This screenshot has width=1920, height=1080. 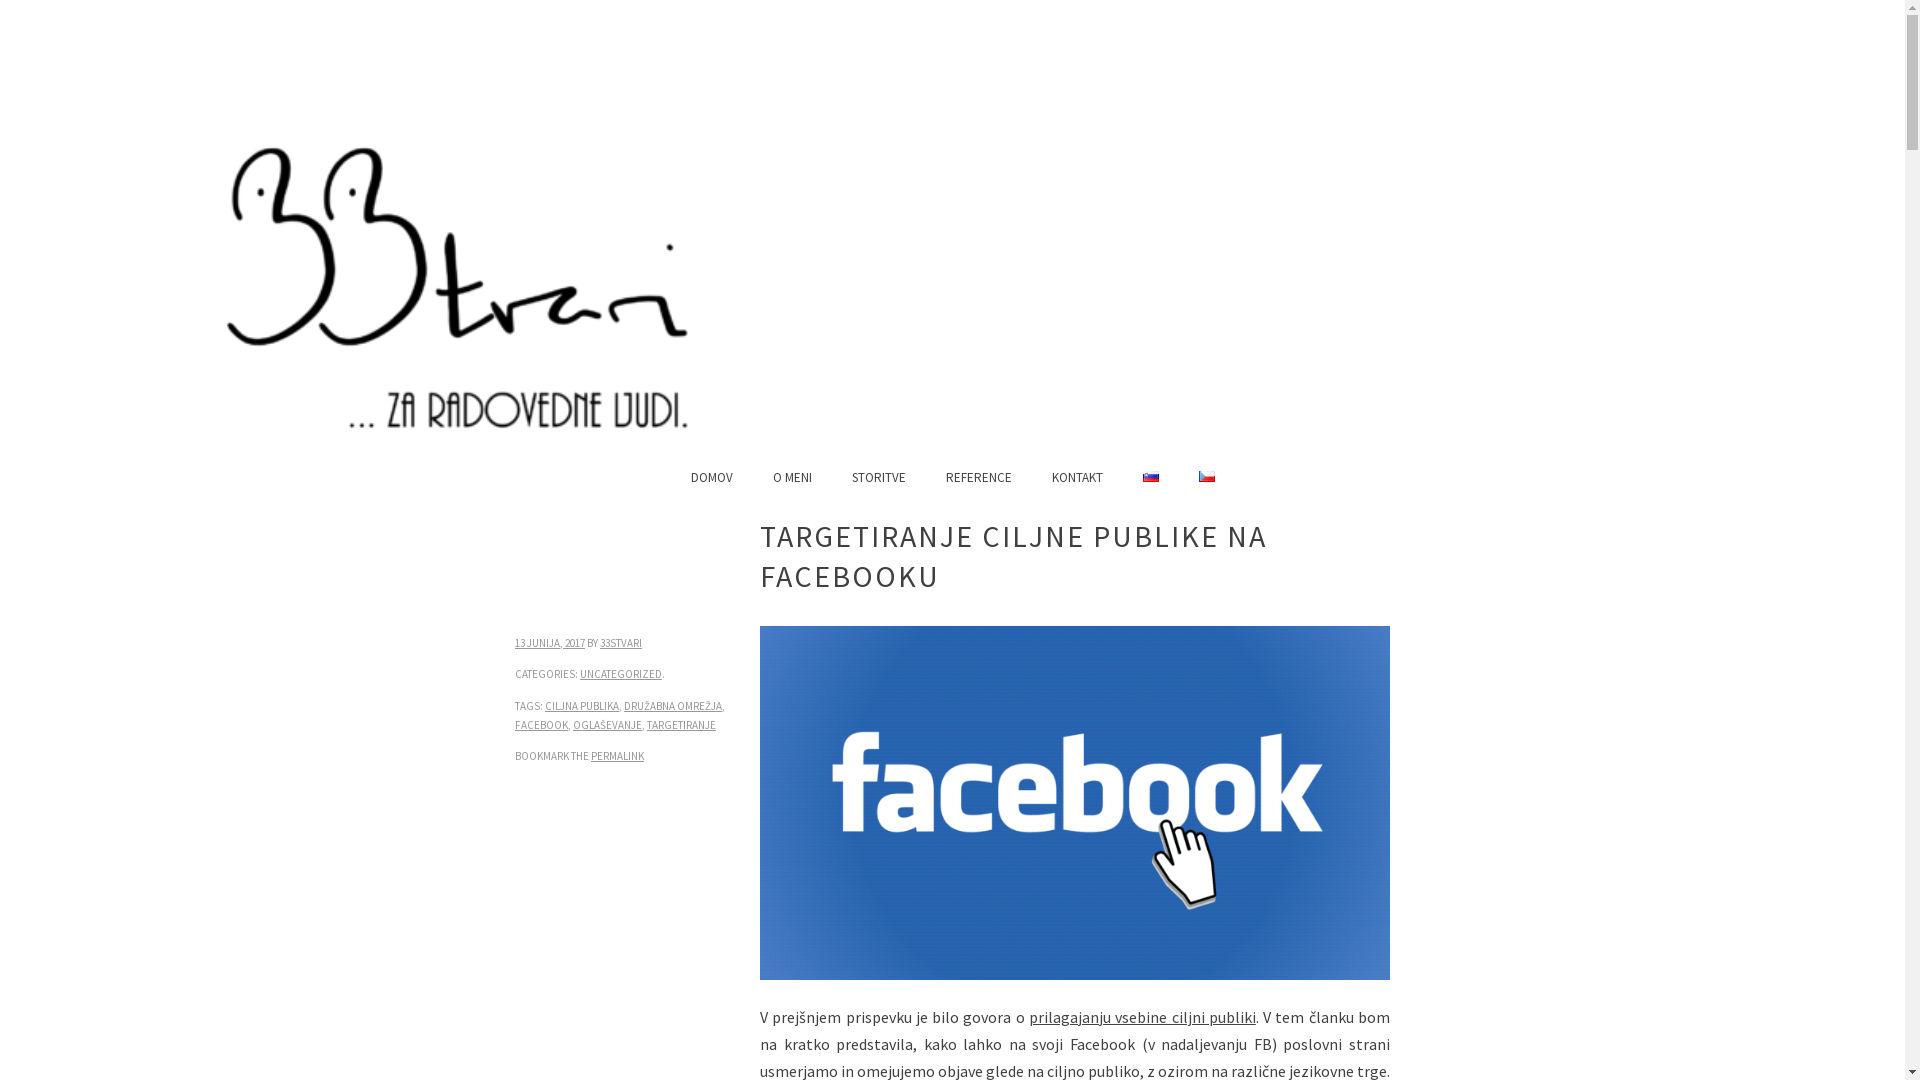 What do you see at coordinates (485, 476) in the screenshot?
I see `SKIP TO CONTENT` at bounding box center [485, 476].